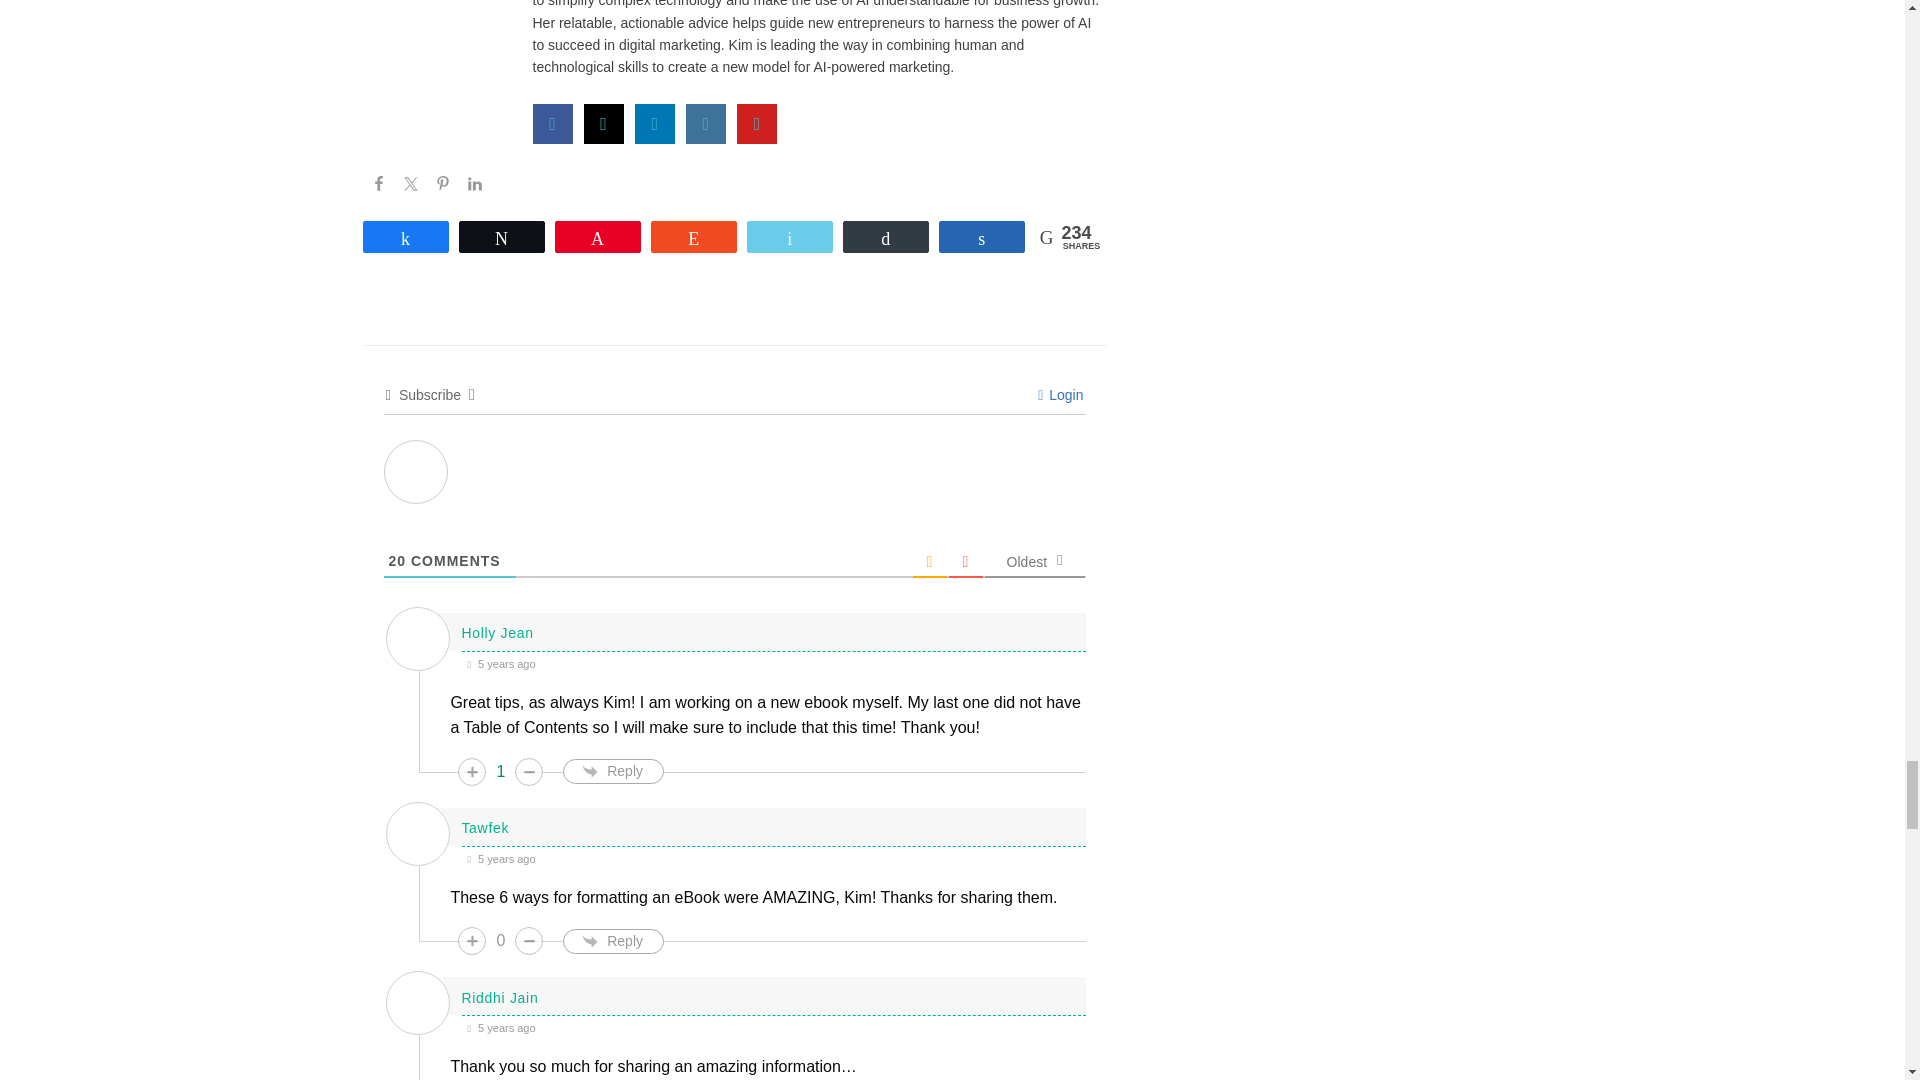 The width and height of the screenshot is (1920, 1080). What do you see at coordinates (442, 184) in the screenshot?
I see `Share on Pinterest` at bounding box center [442, 184].